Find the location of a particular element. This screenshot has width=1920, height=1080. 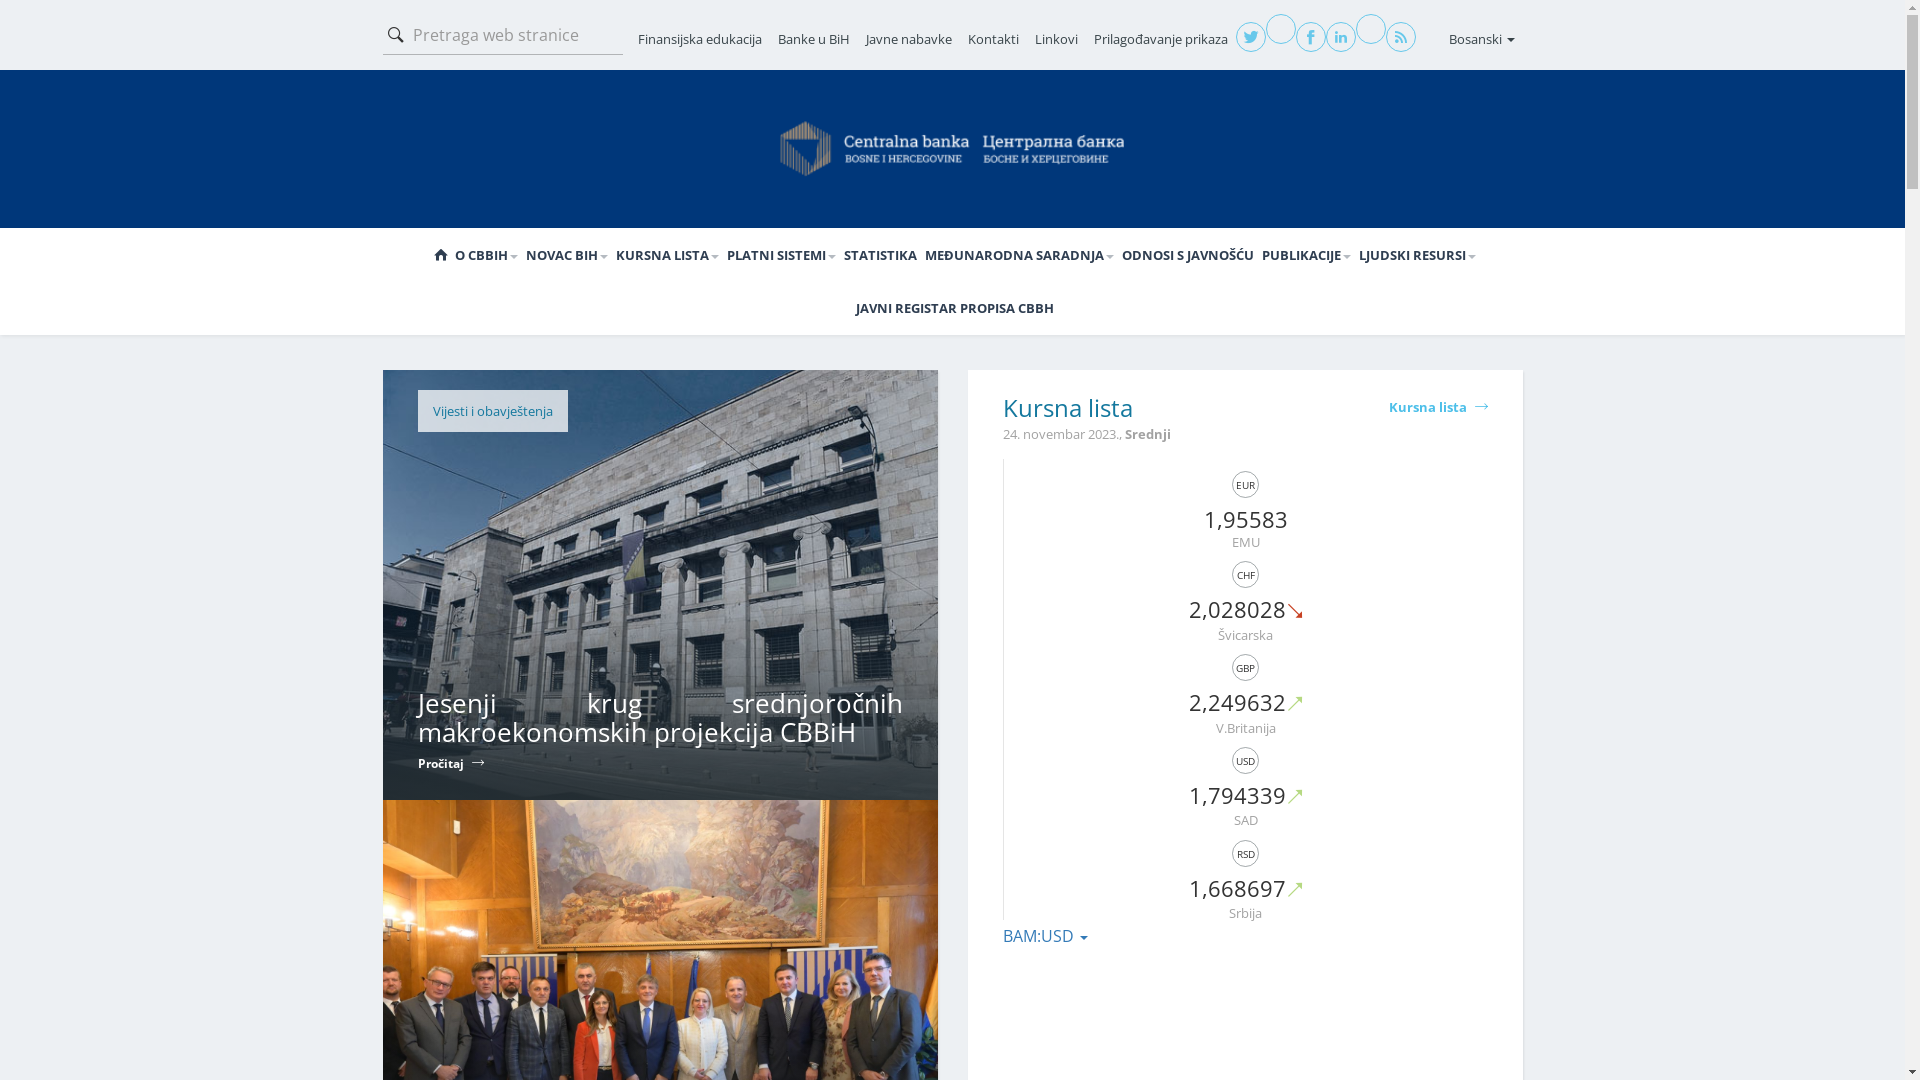

LJUDSKI RESURSI is located at coordinates (1416, 256).